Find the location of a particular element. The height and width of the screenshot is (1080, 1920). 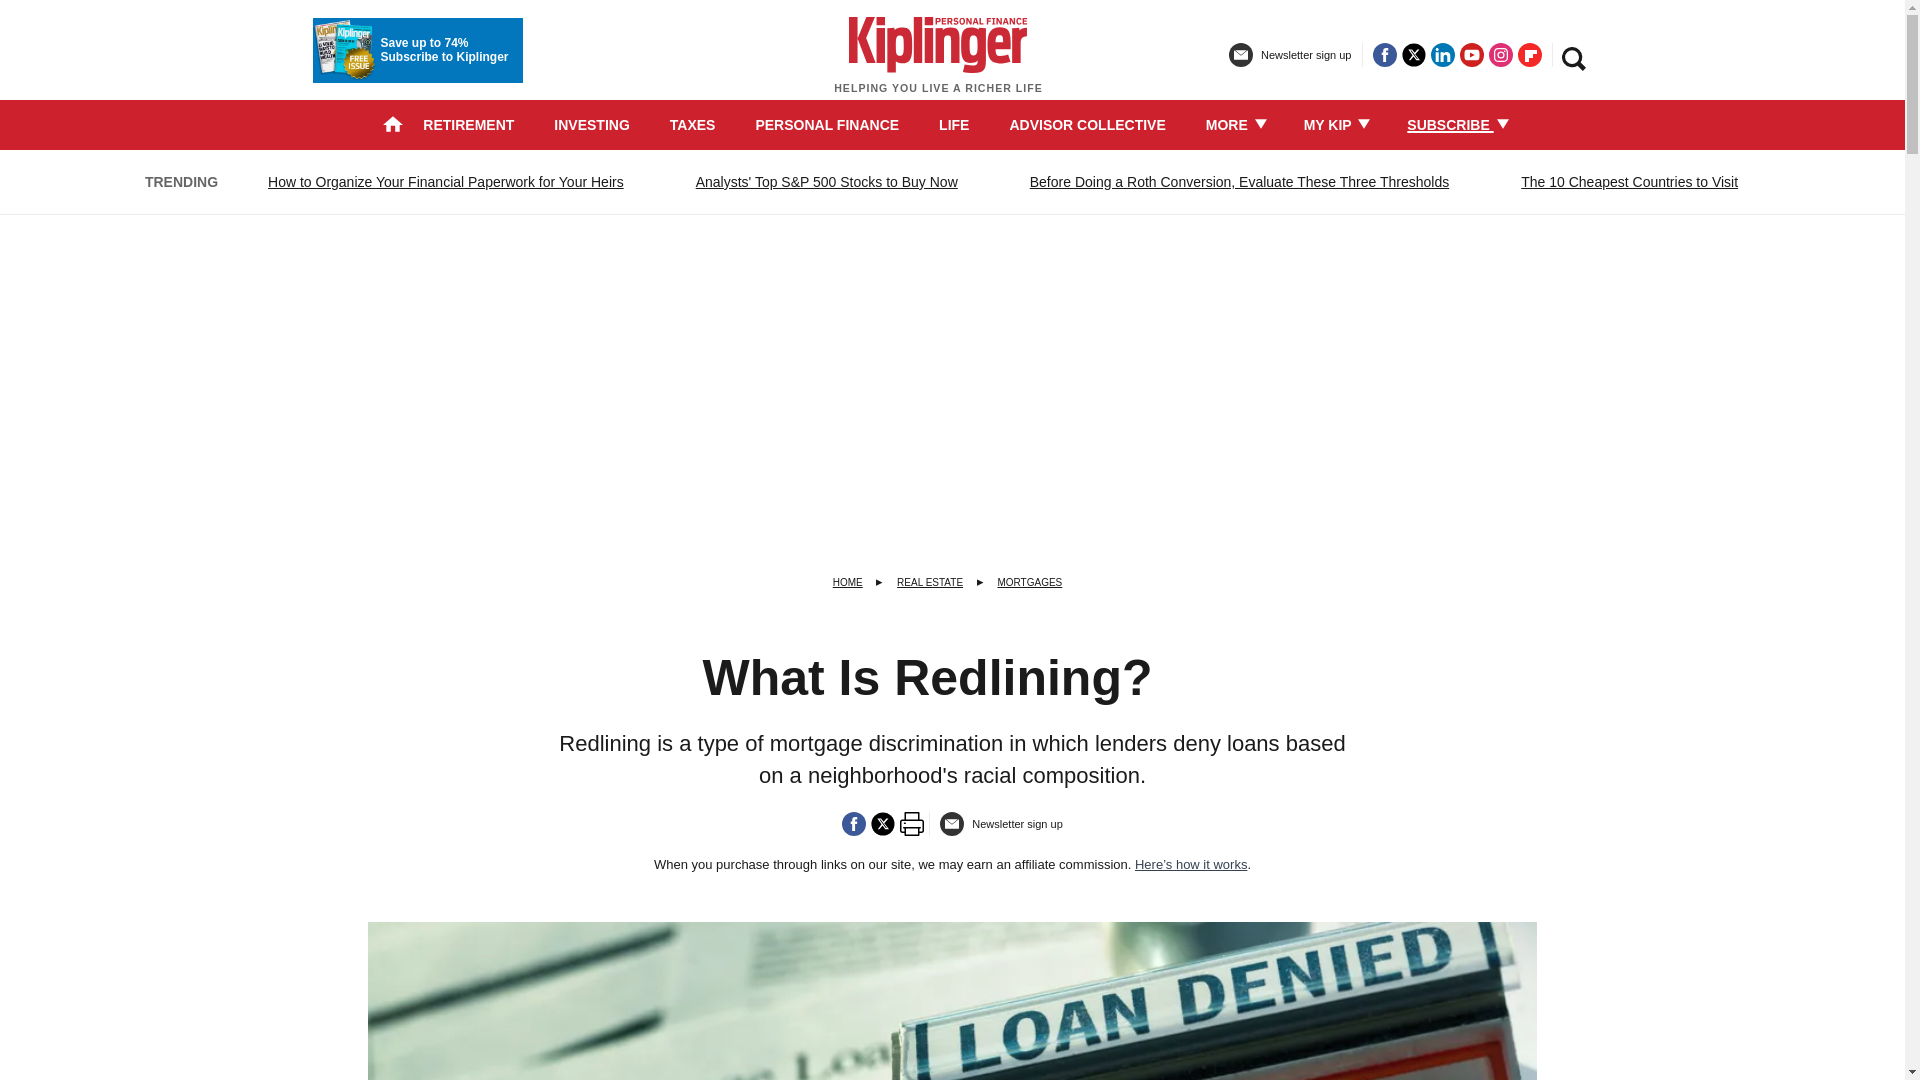

TAXES is located at coordinates (693, 124).